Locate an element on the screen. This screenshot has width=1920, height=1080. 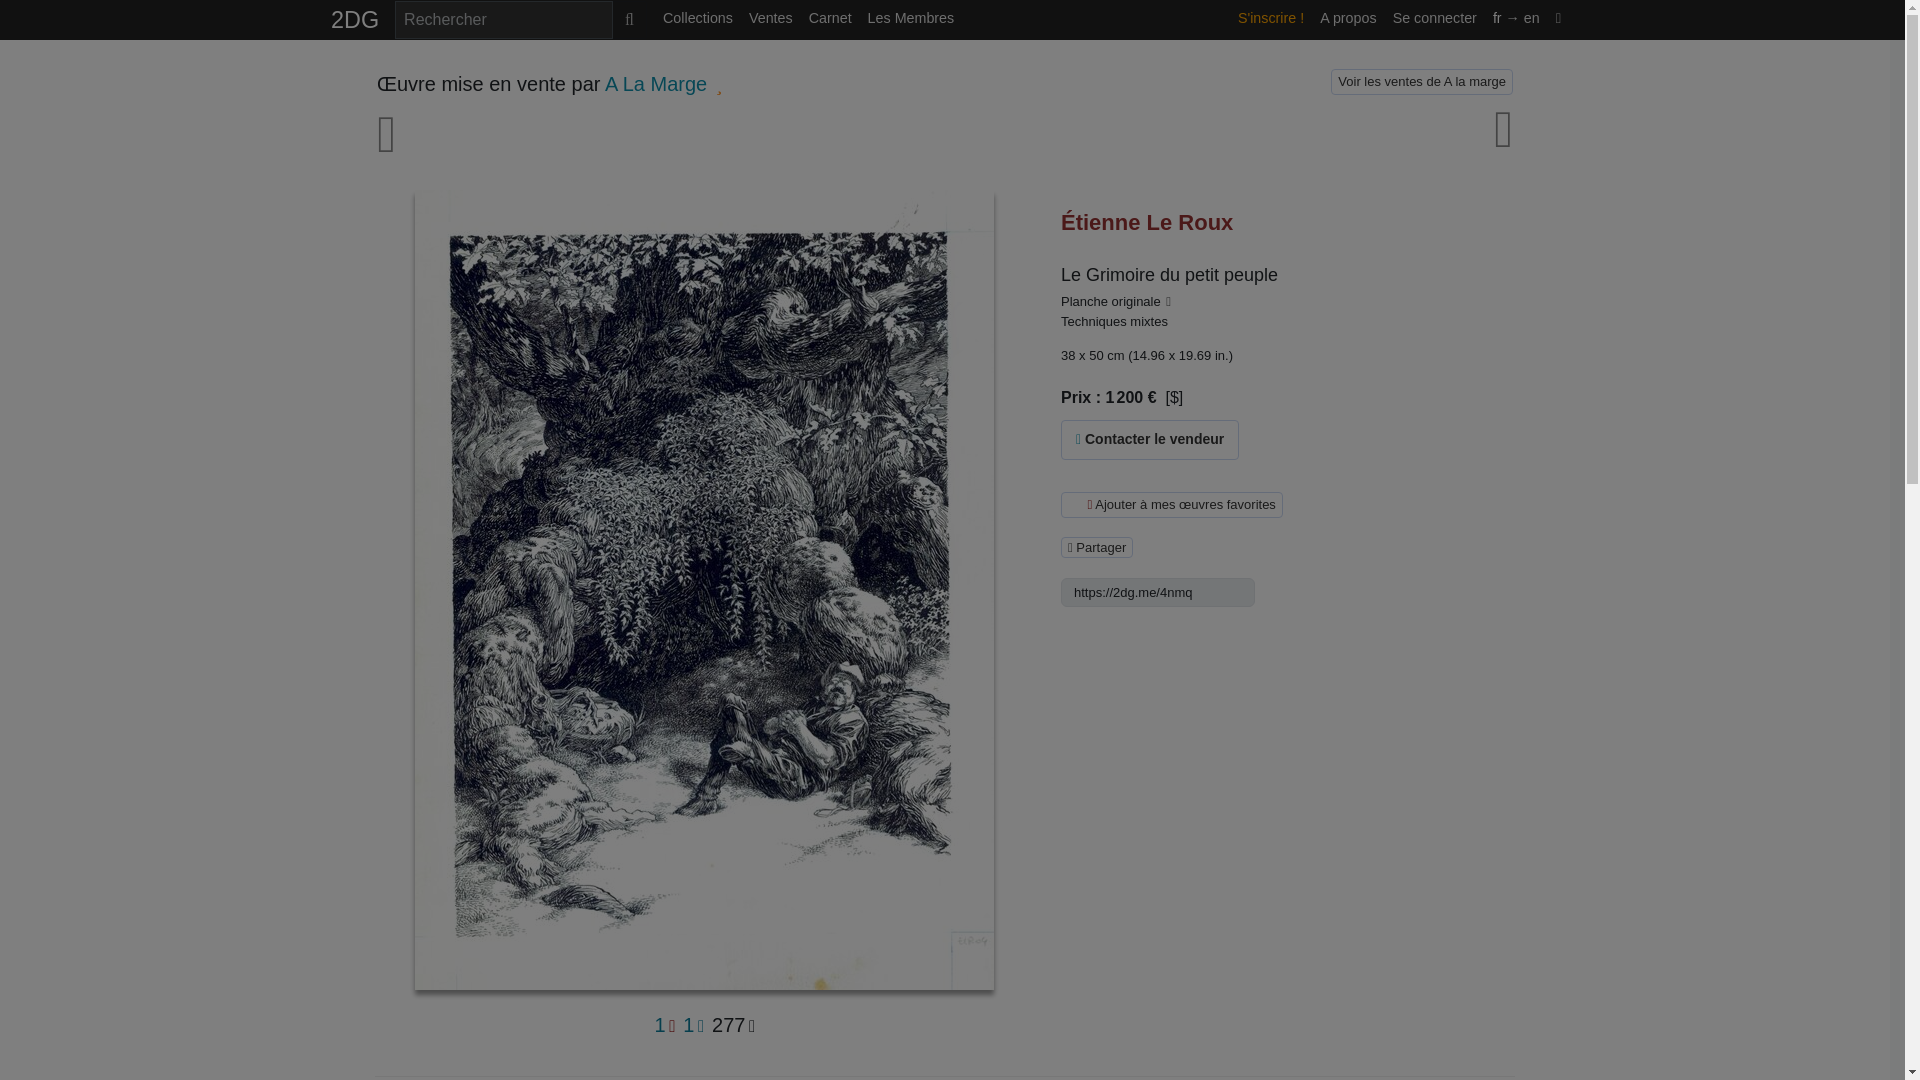
2DG is located at coordinates (354, 20).